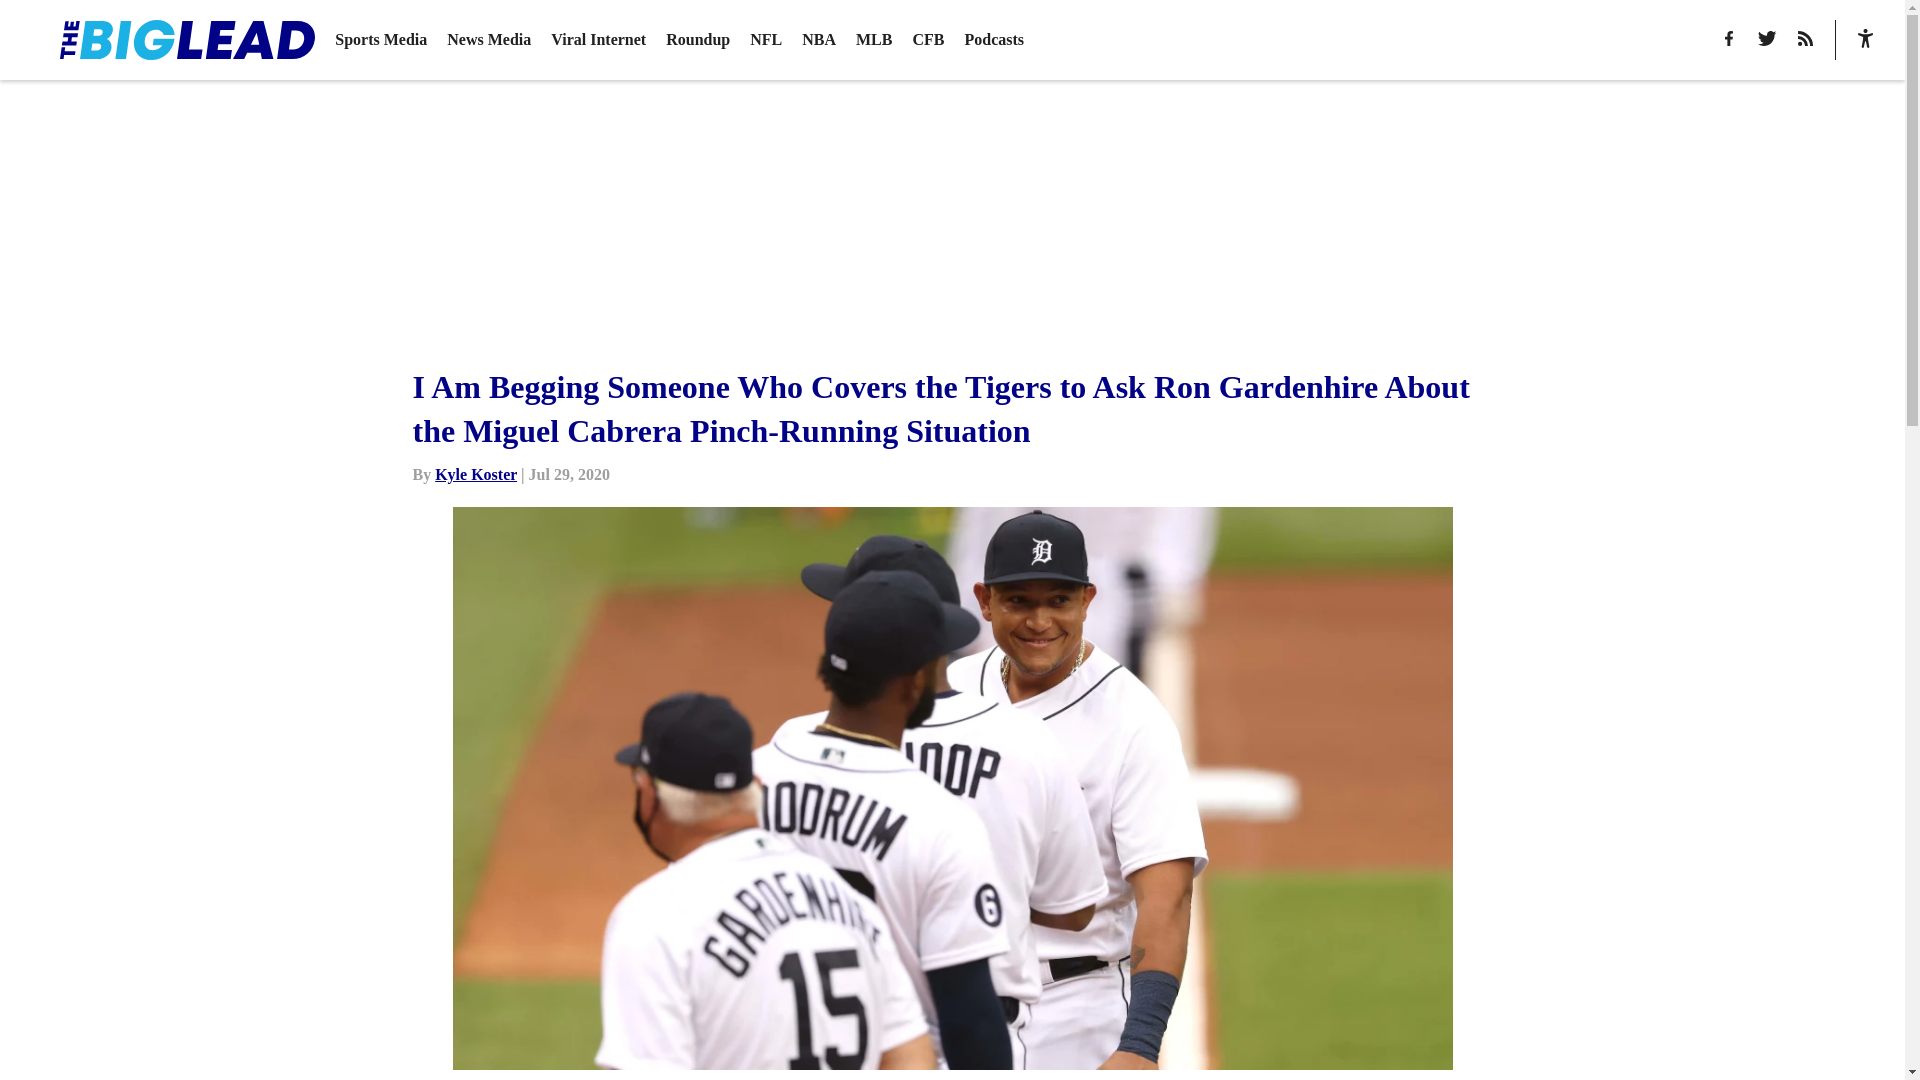 This screenshot has height=1080, width=1920. I want to click on NFL, so click(766, 40).